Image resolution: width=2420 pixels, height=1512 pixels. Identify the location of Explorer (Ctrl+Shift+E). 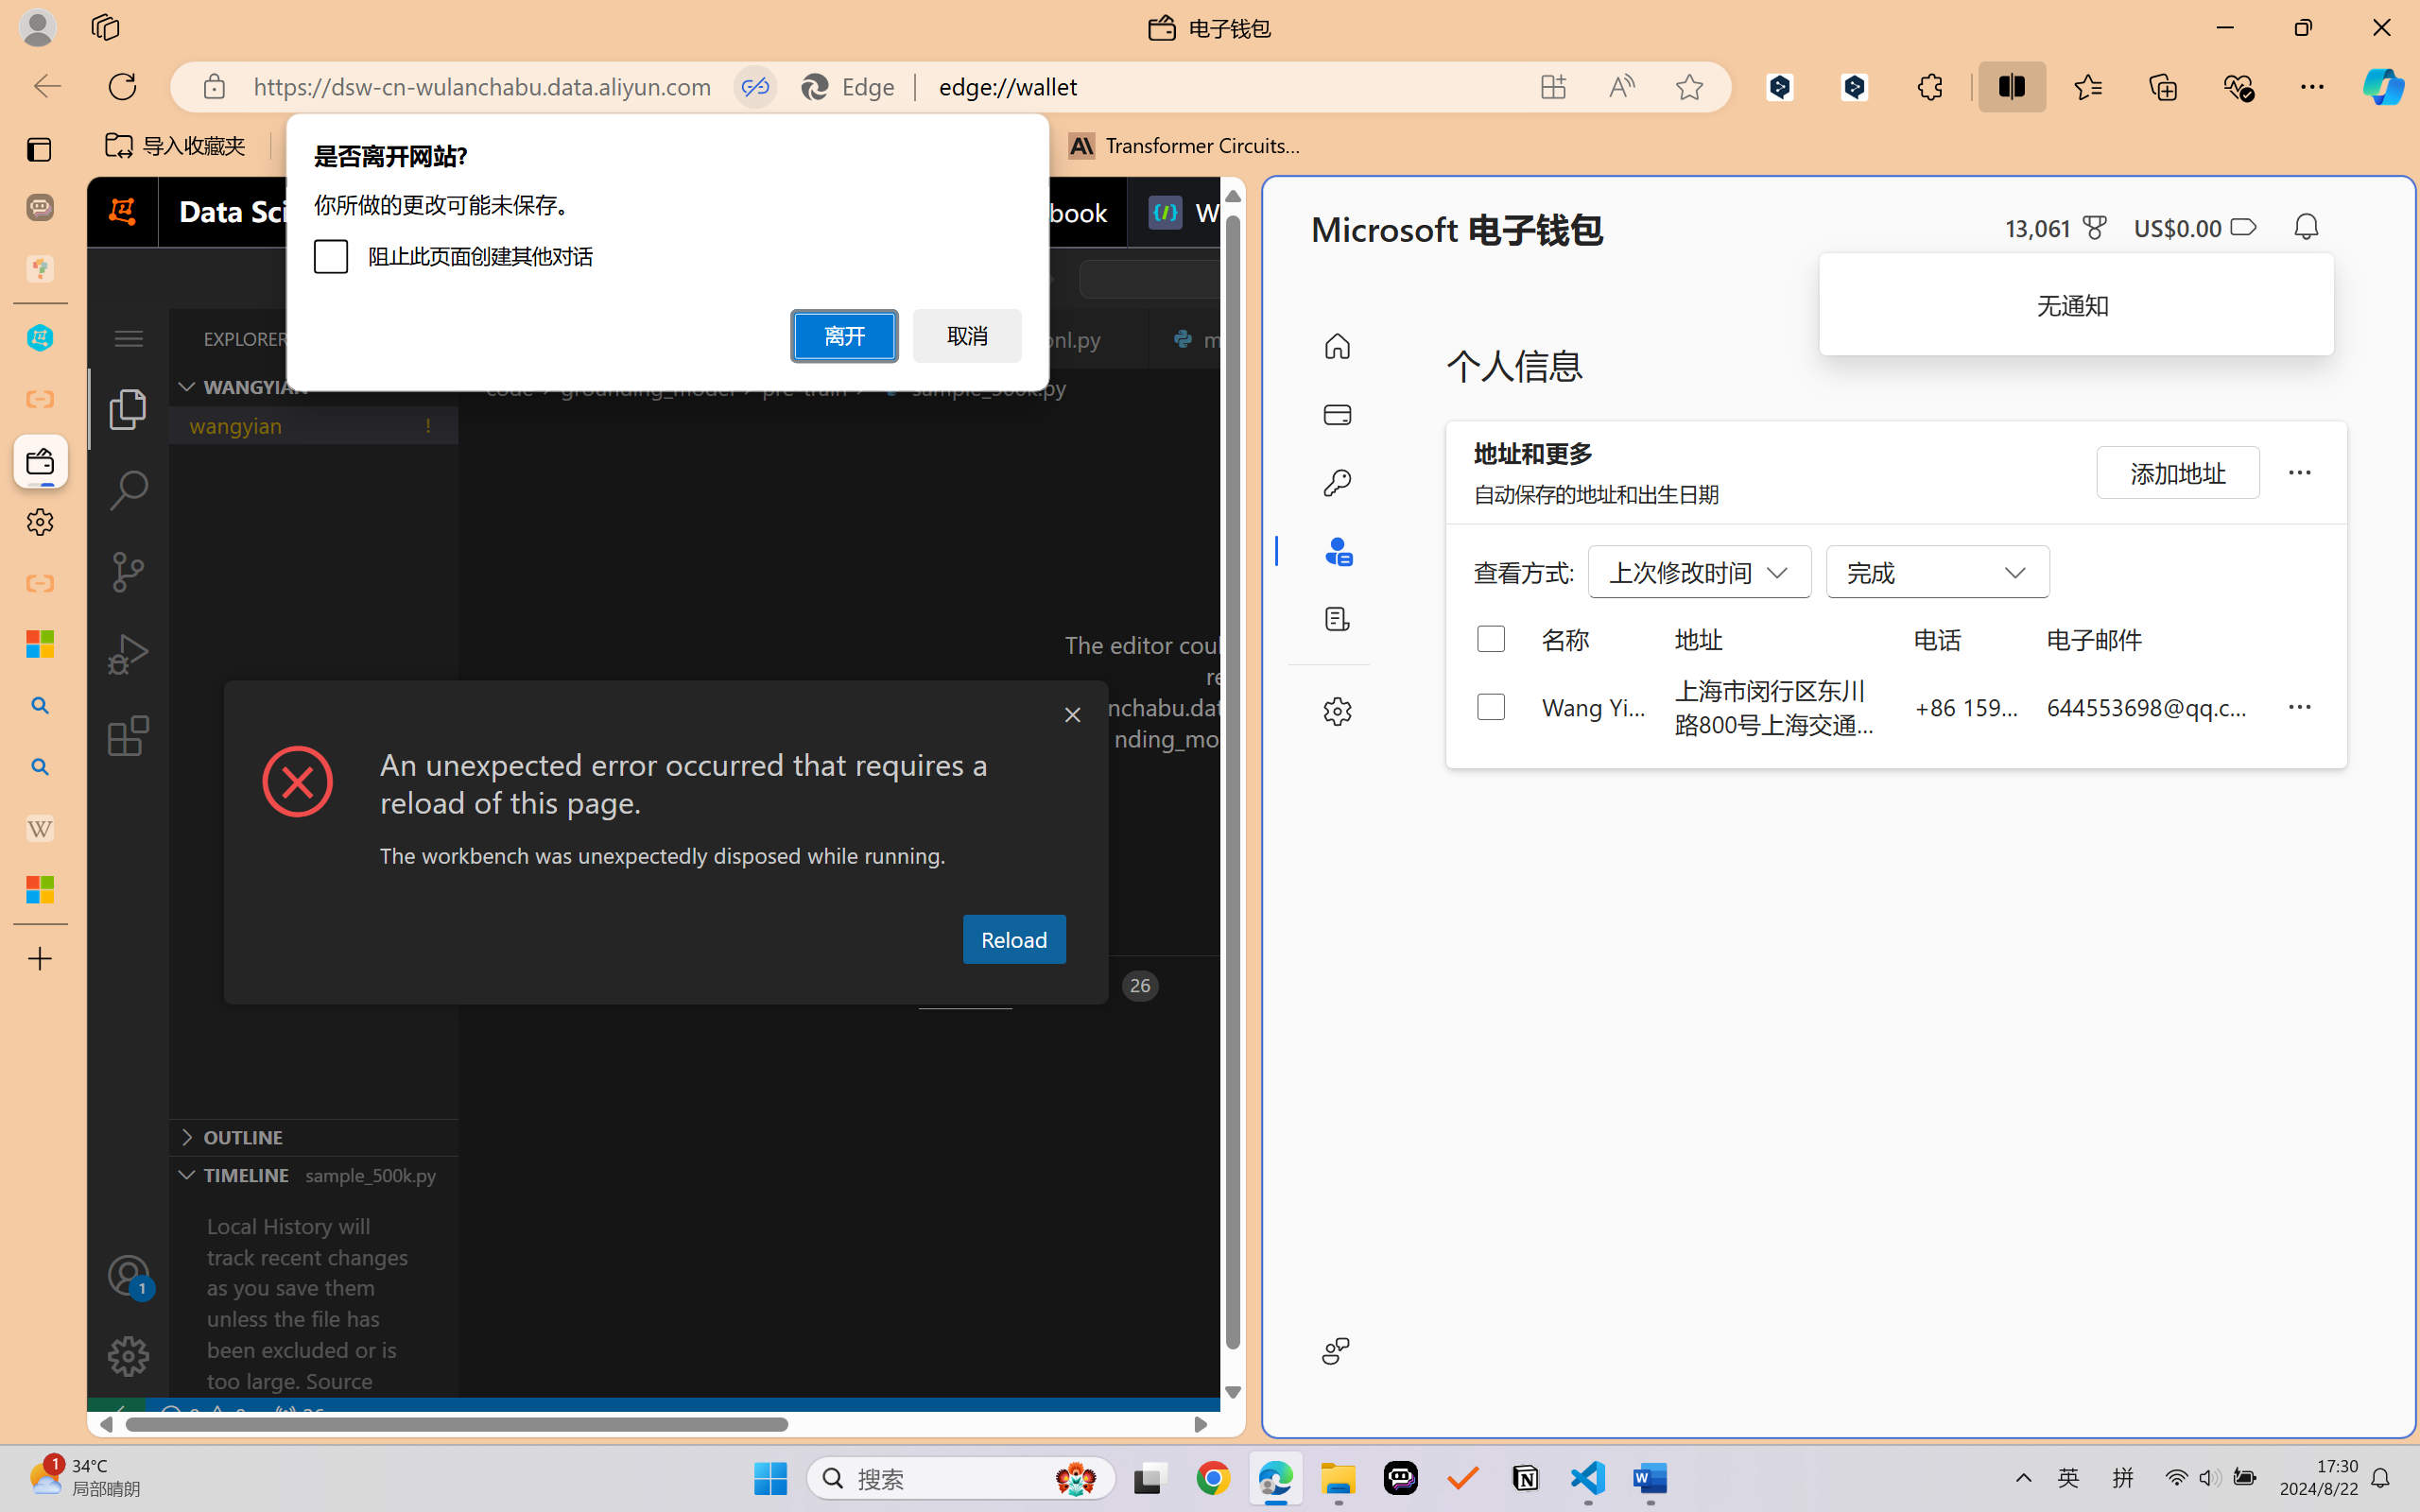
(129, 408).